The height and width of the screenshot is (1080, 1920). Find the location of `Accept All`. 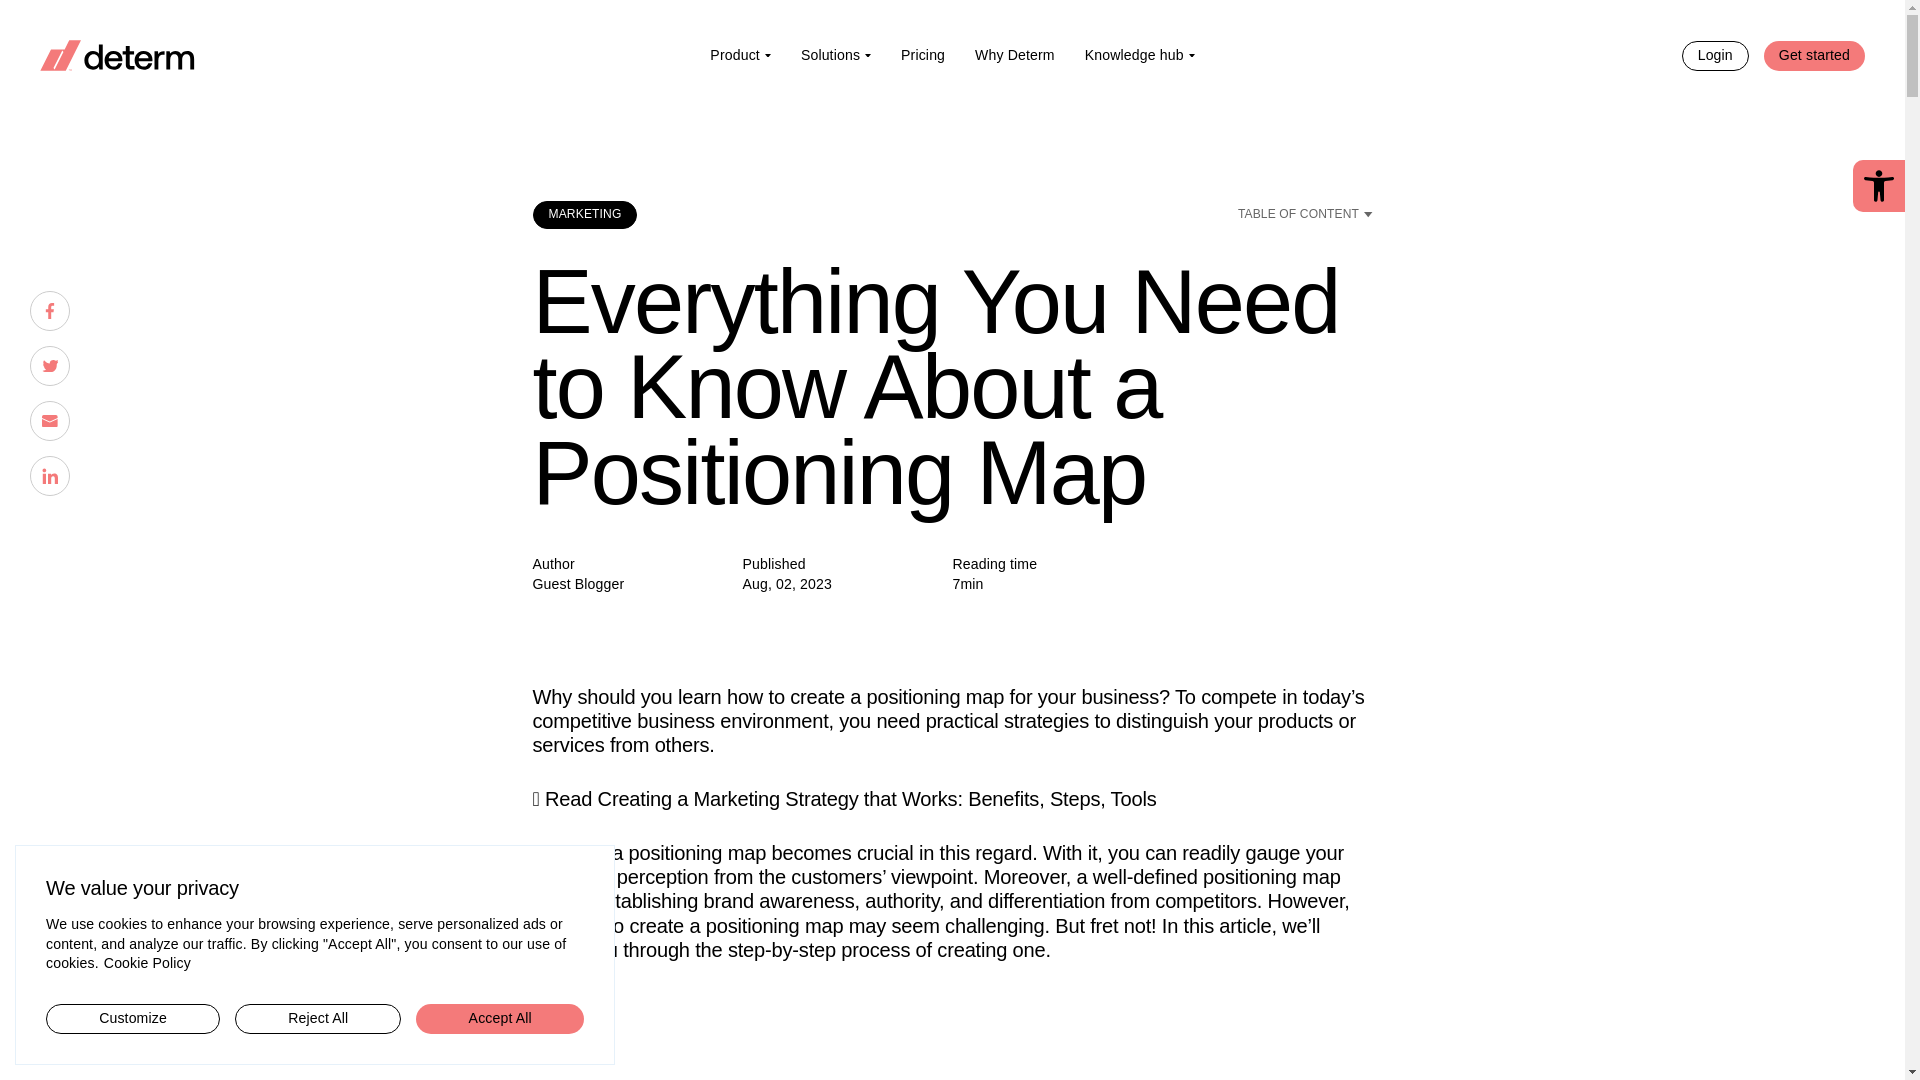

Accept All is located at coordinates (500, 1018).